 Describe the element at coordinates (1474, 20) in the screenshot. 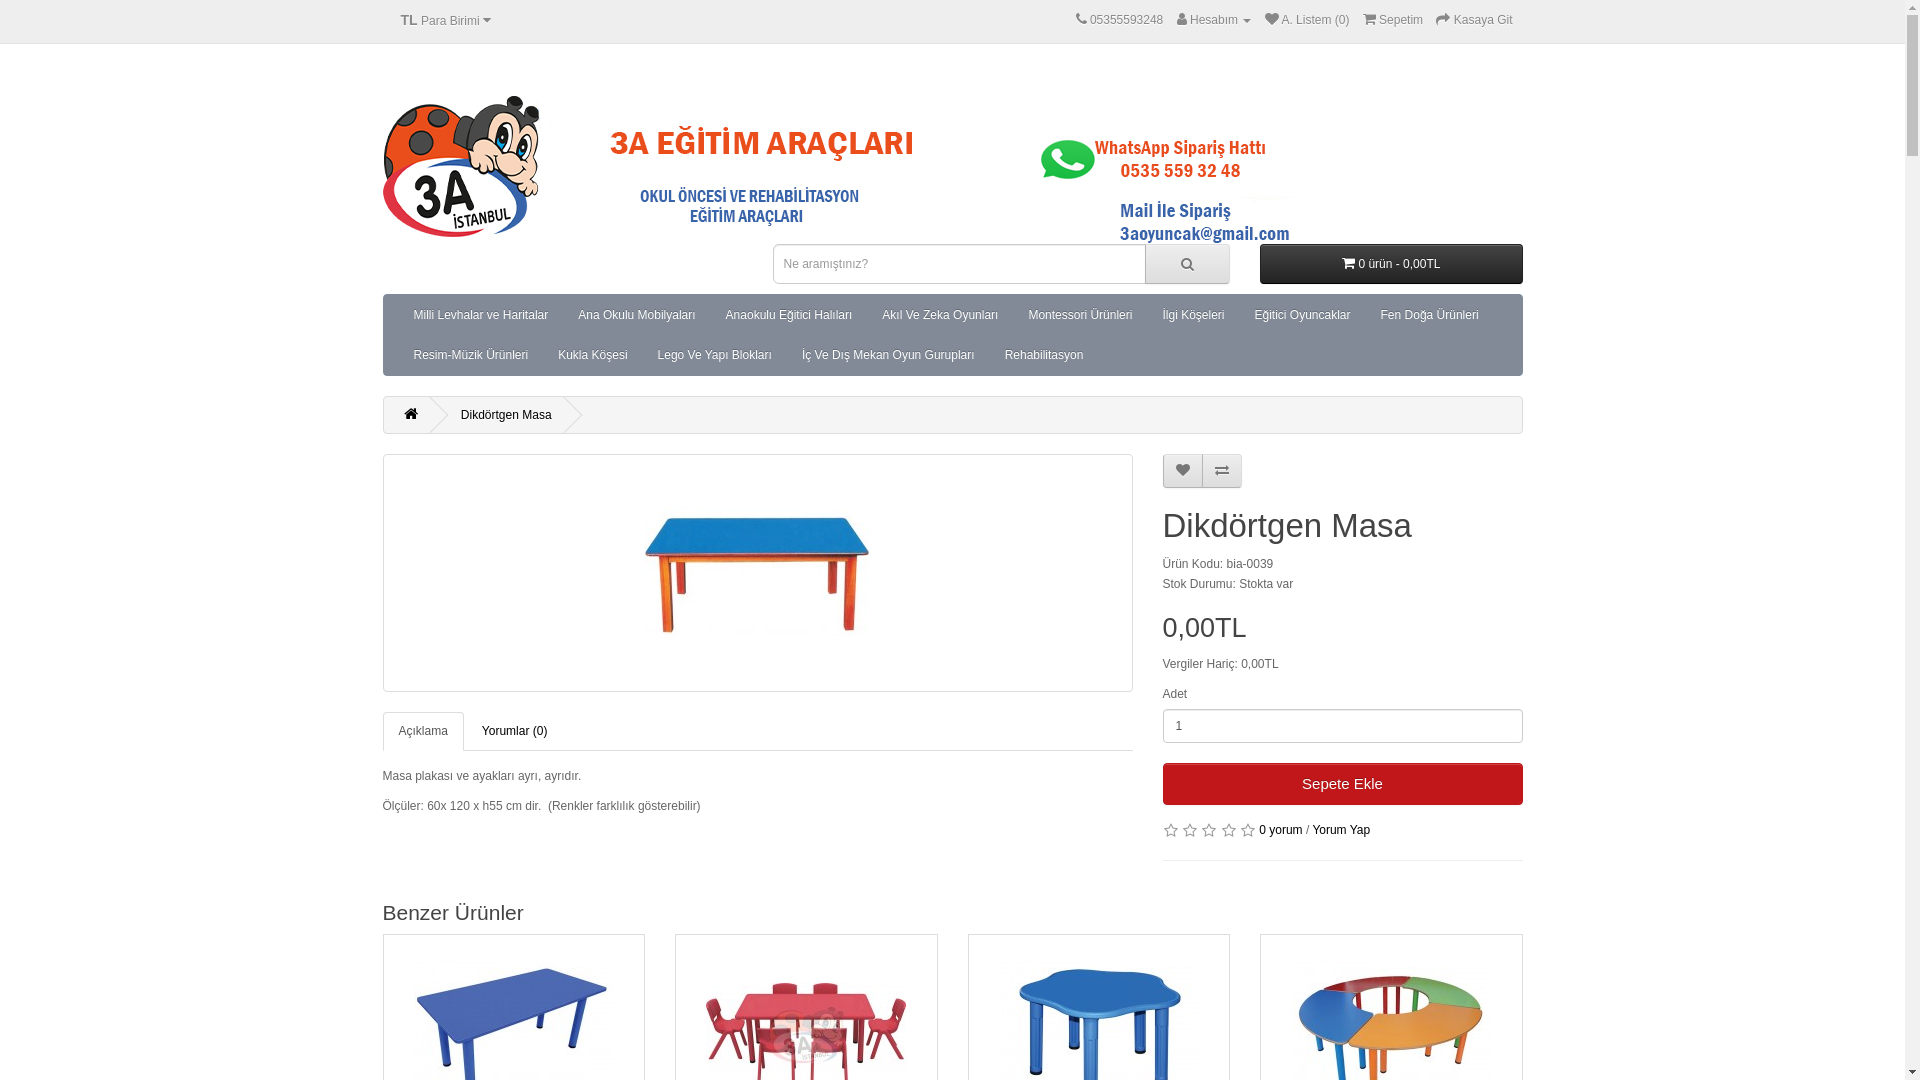

I see `Kasaya Git` at that location.